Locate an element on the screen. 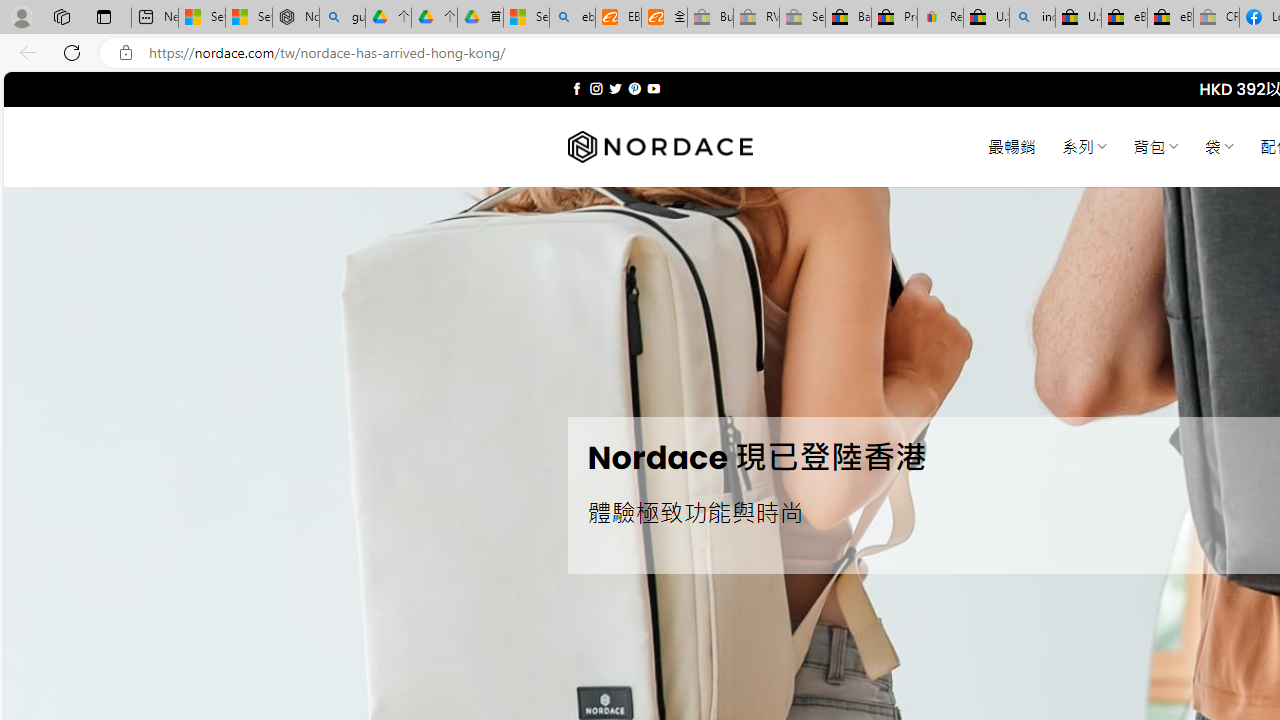  Follow on YouTube is located at coordinates (653, 88).